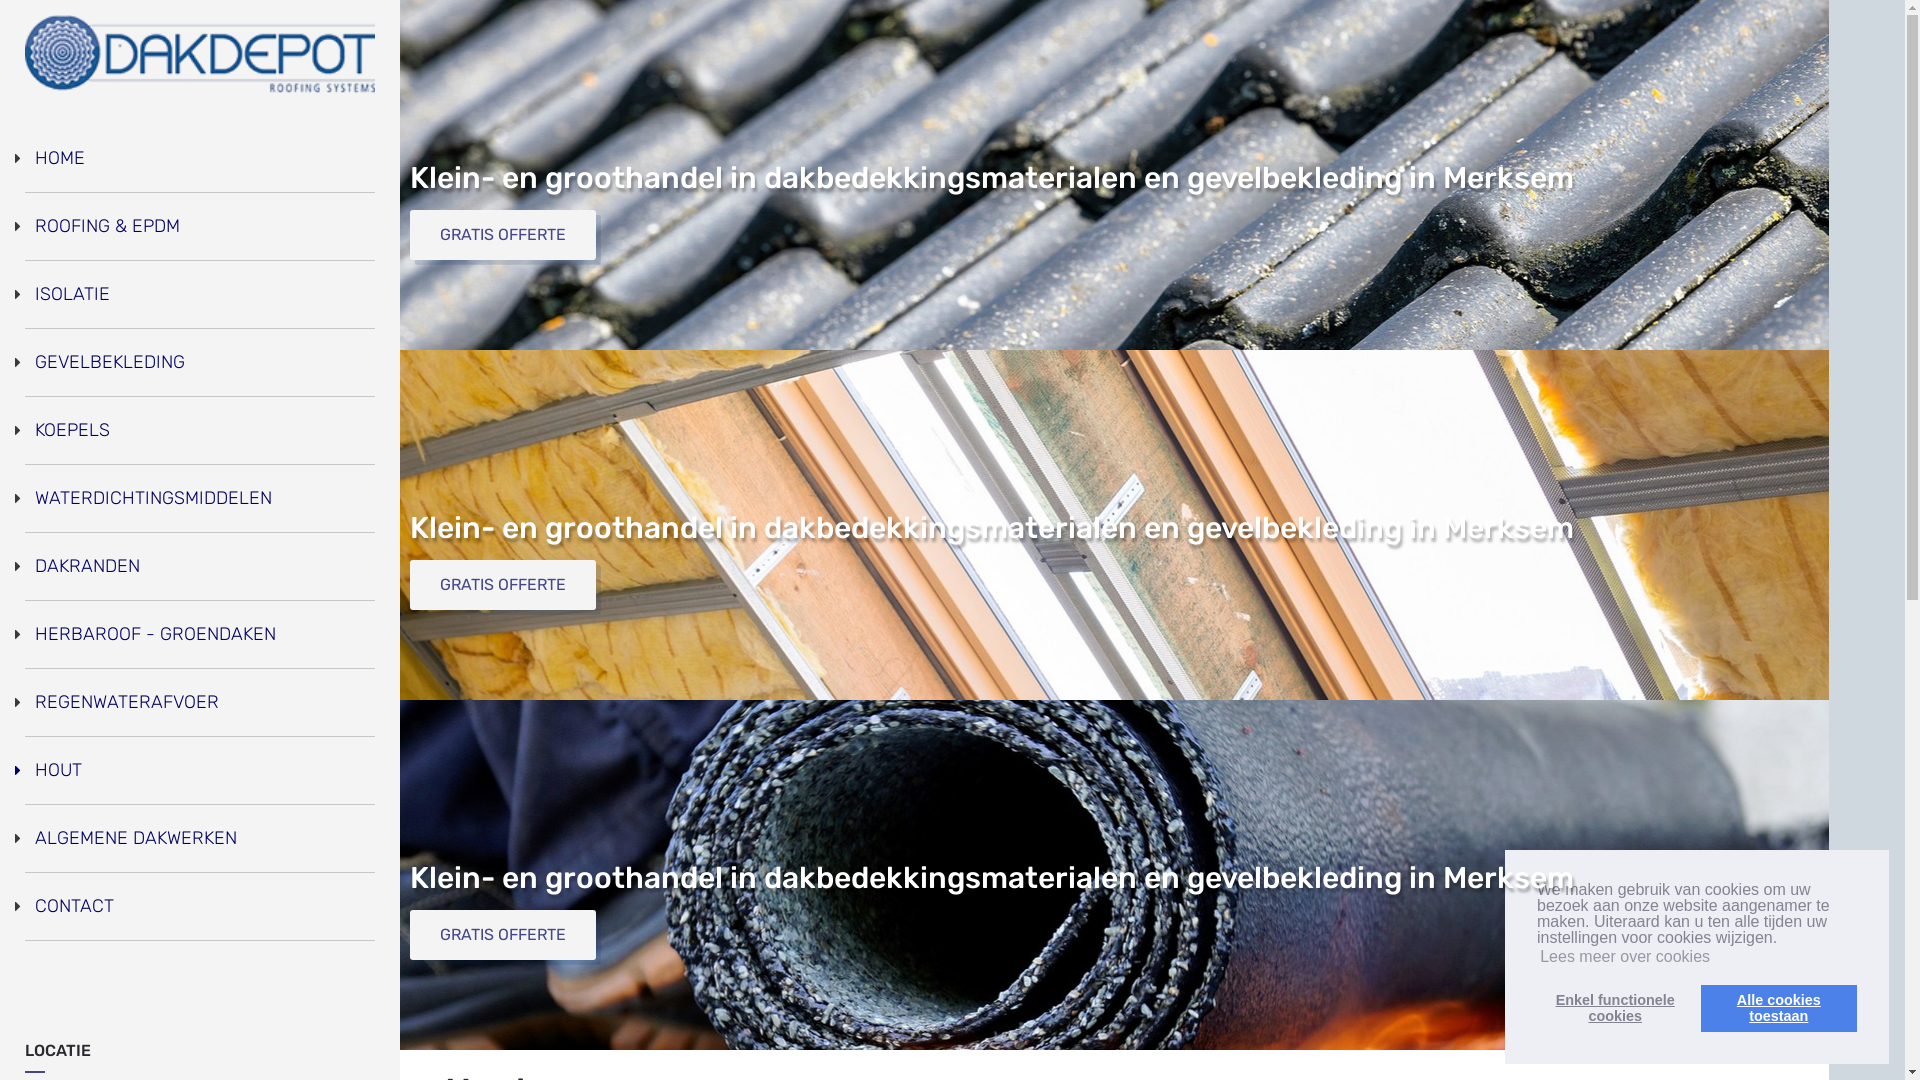 The image size is (1920, 1080). Describe the element at coordinates (74, 906) in the screenshot. I see `CONTACT` at that location.